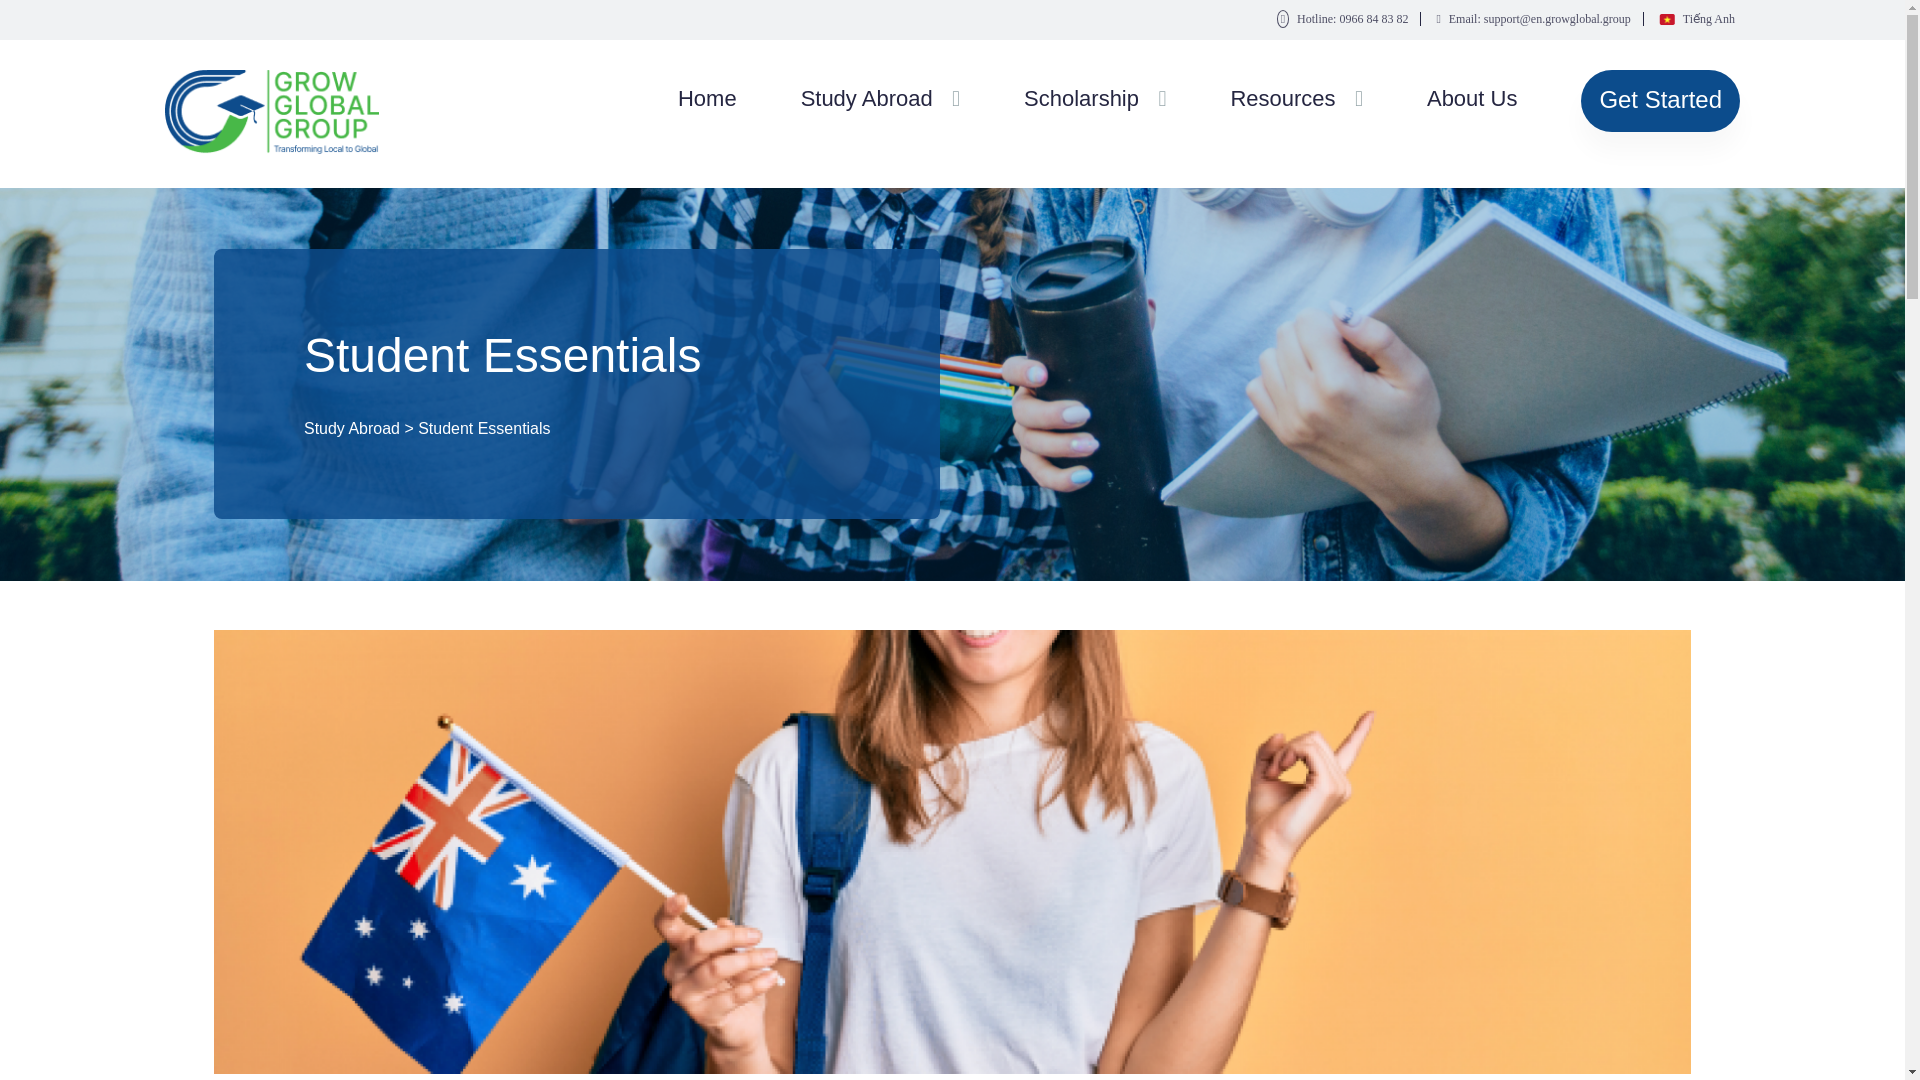 The height and width of the screenshot is (1080, 1920). What do you see at coordinates (1344, 18) in the screenshot?
I see `Hotline: 0966 84 83 82` at bounding box center [1344, 18].